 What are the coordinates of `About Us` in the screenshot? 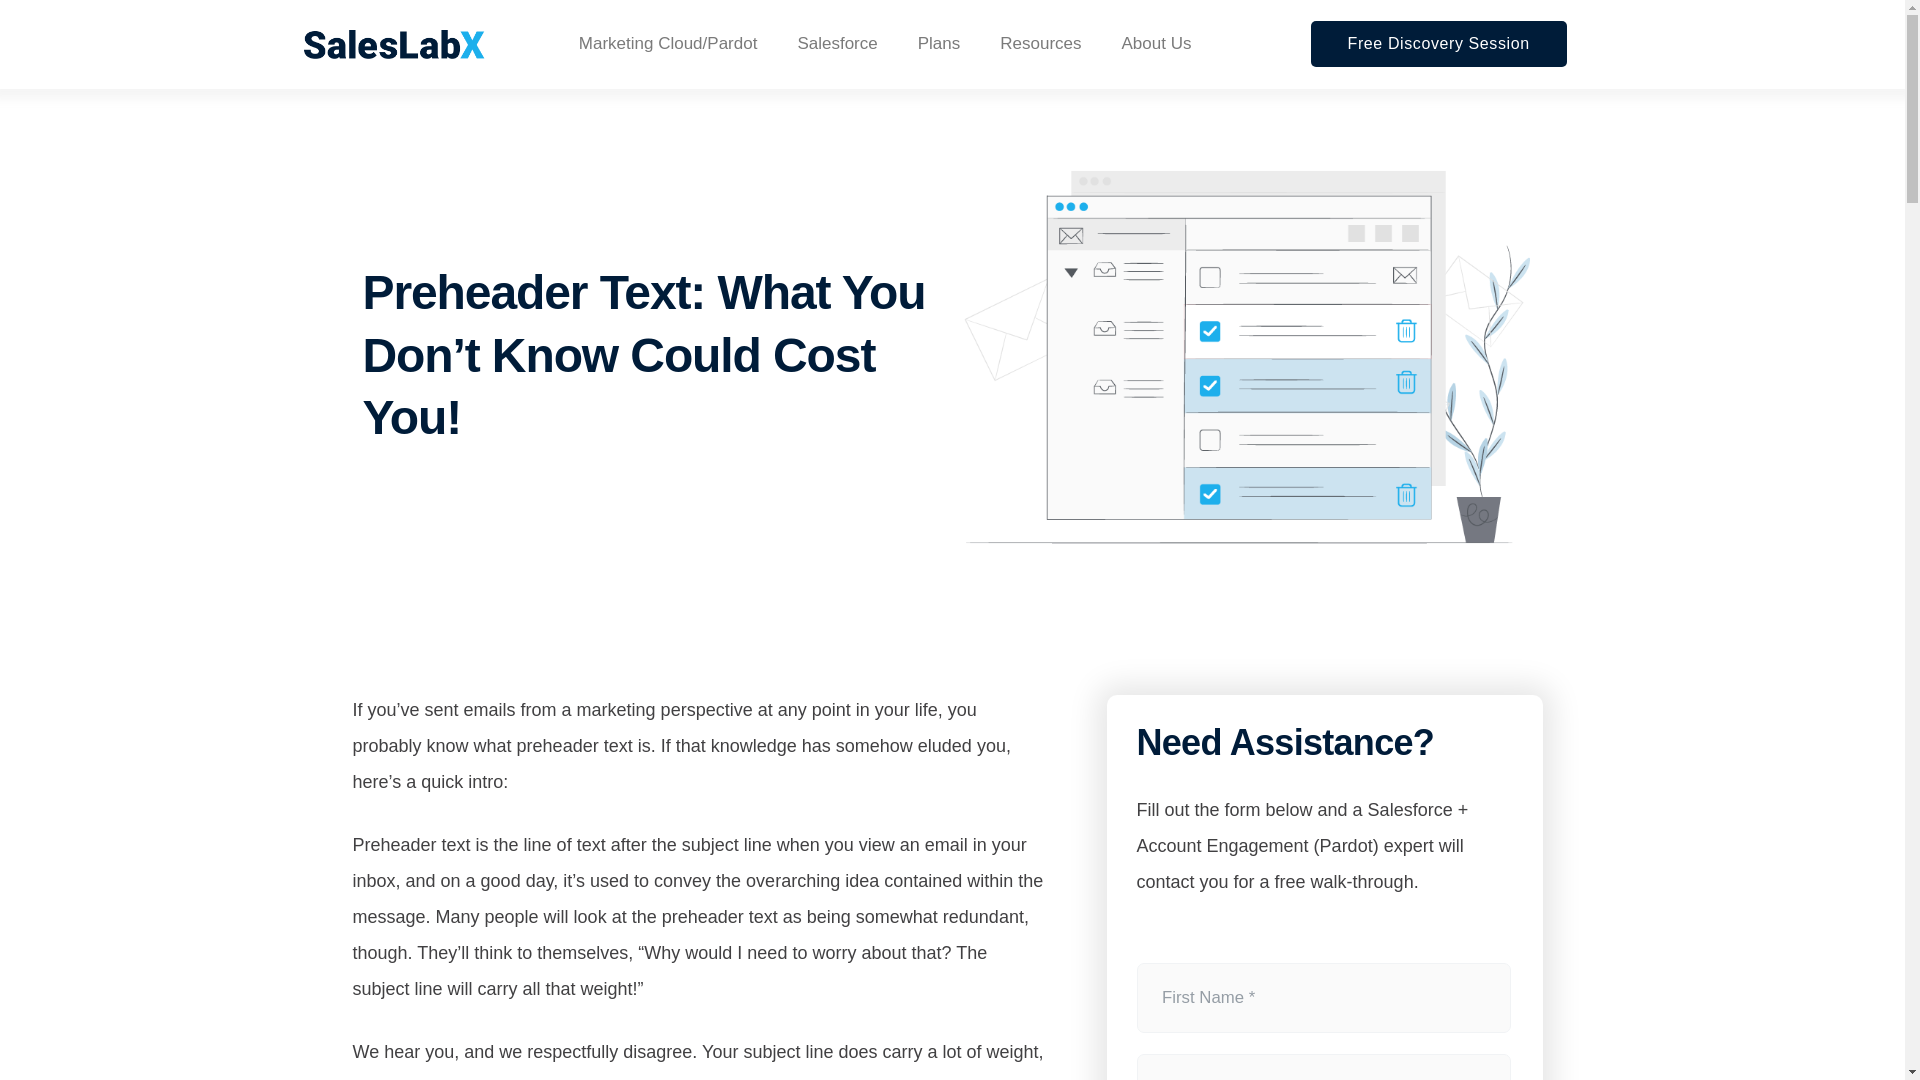 It's located at (1156, 43).